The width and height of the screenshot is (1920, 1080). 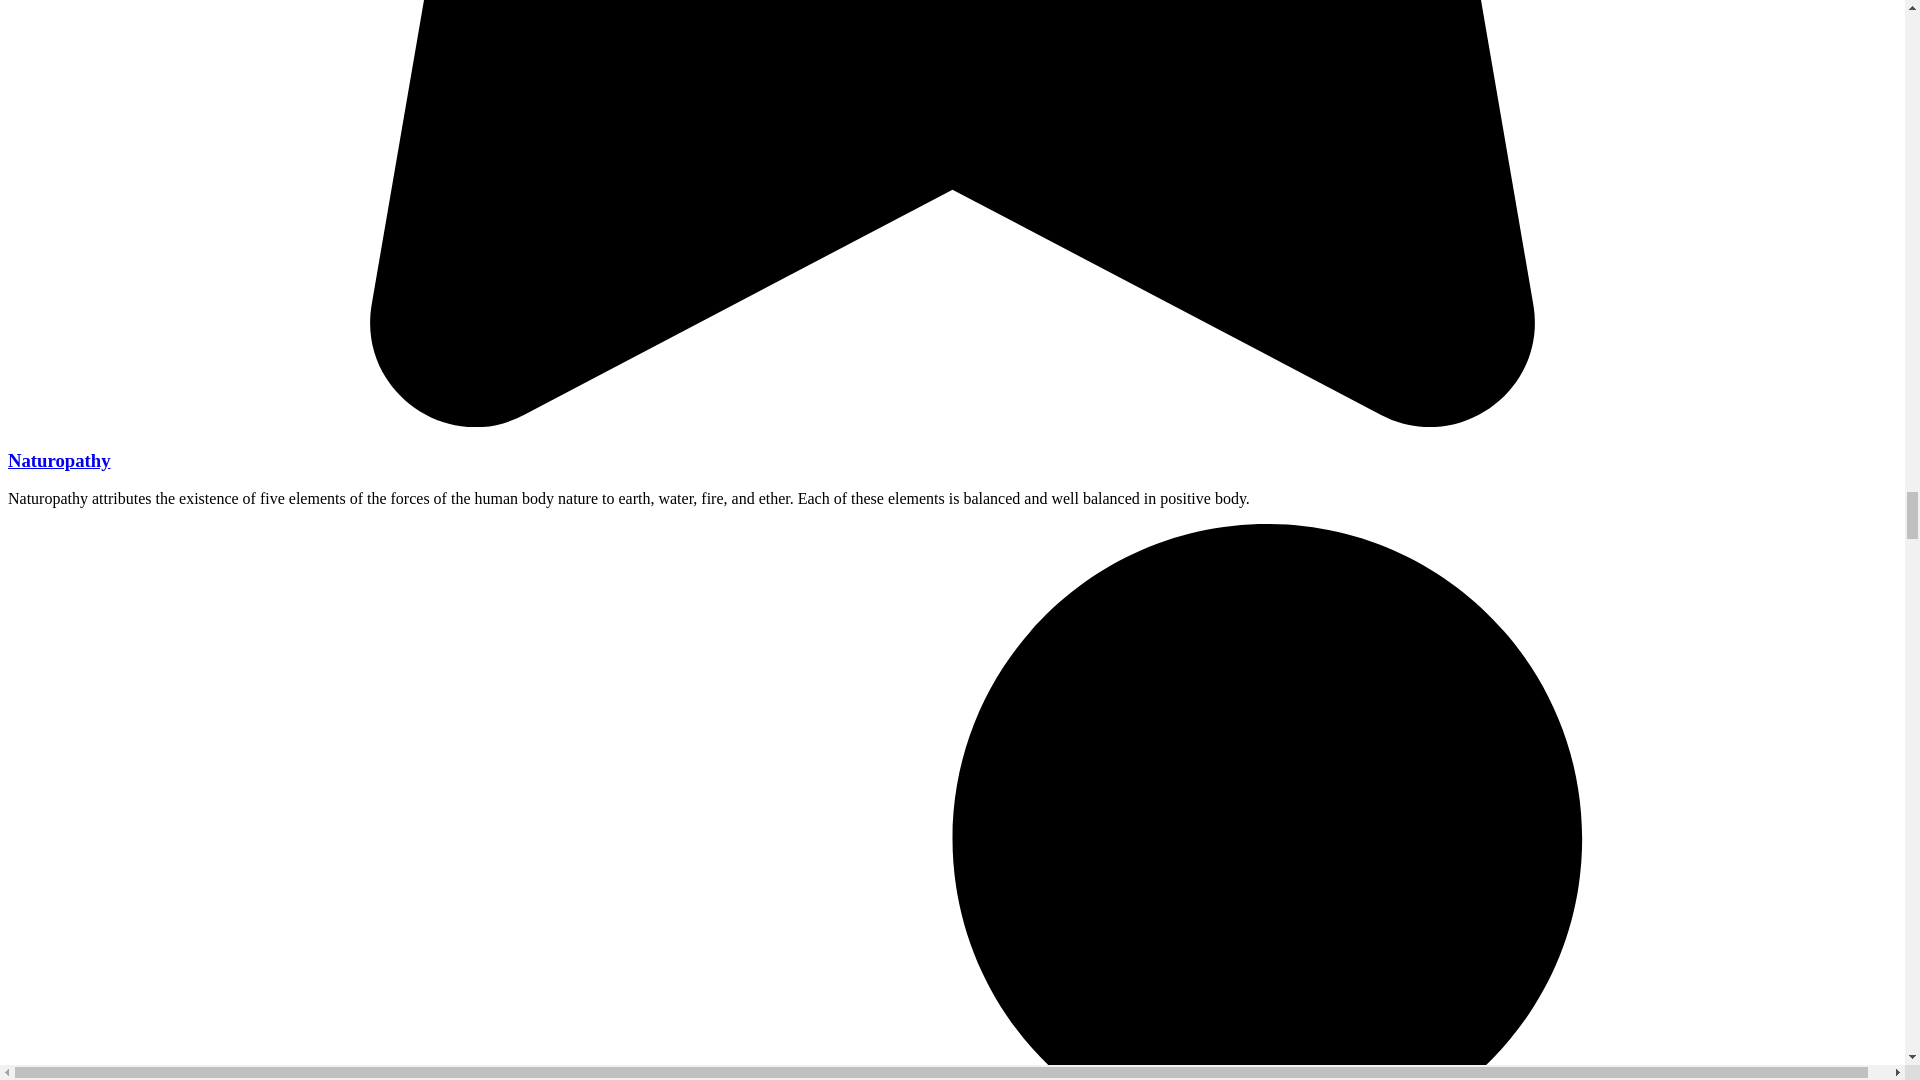 What do you see at coordinates (59, 460) in the screenshot?
I see `Naturopathy` at bounding box center [59, 460].